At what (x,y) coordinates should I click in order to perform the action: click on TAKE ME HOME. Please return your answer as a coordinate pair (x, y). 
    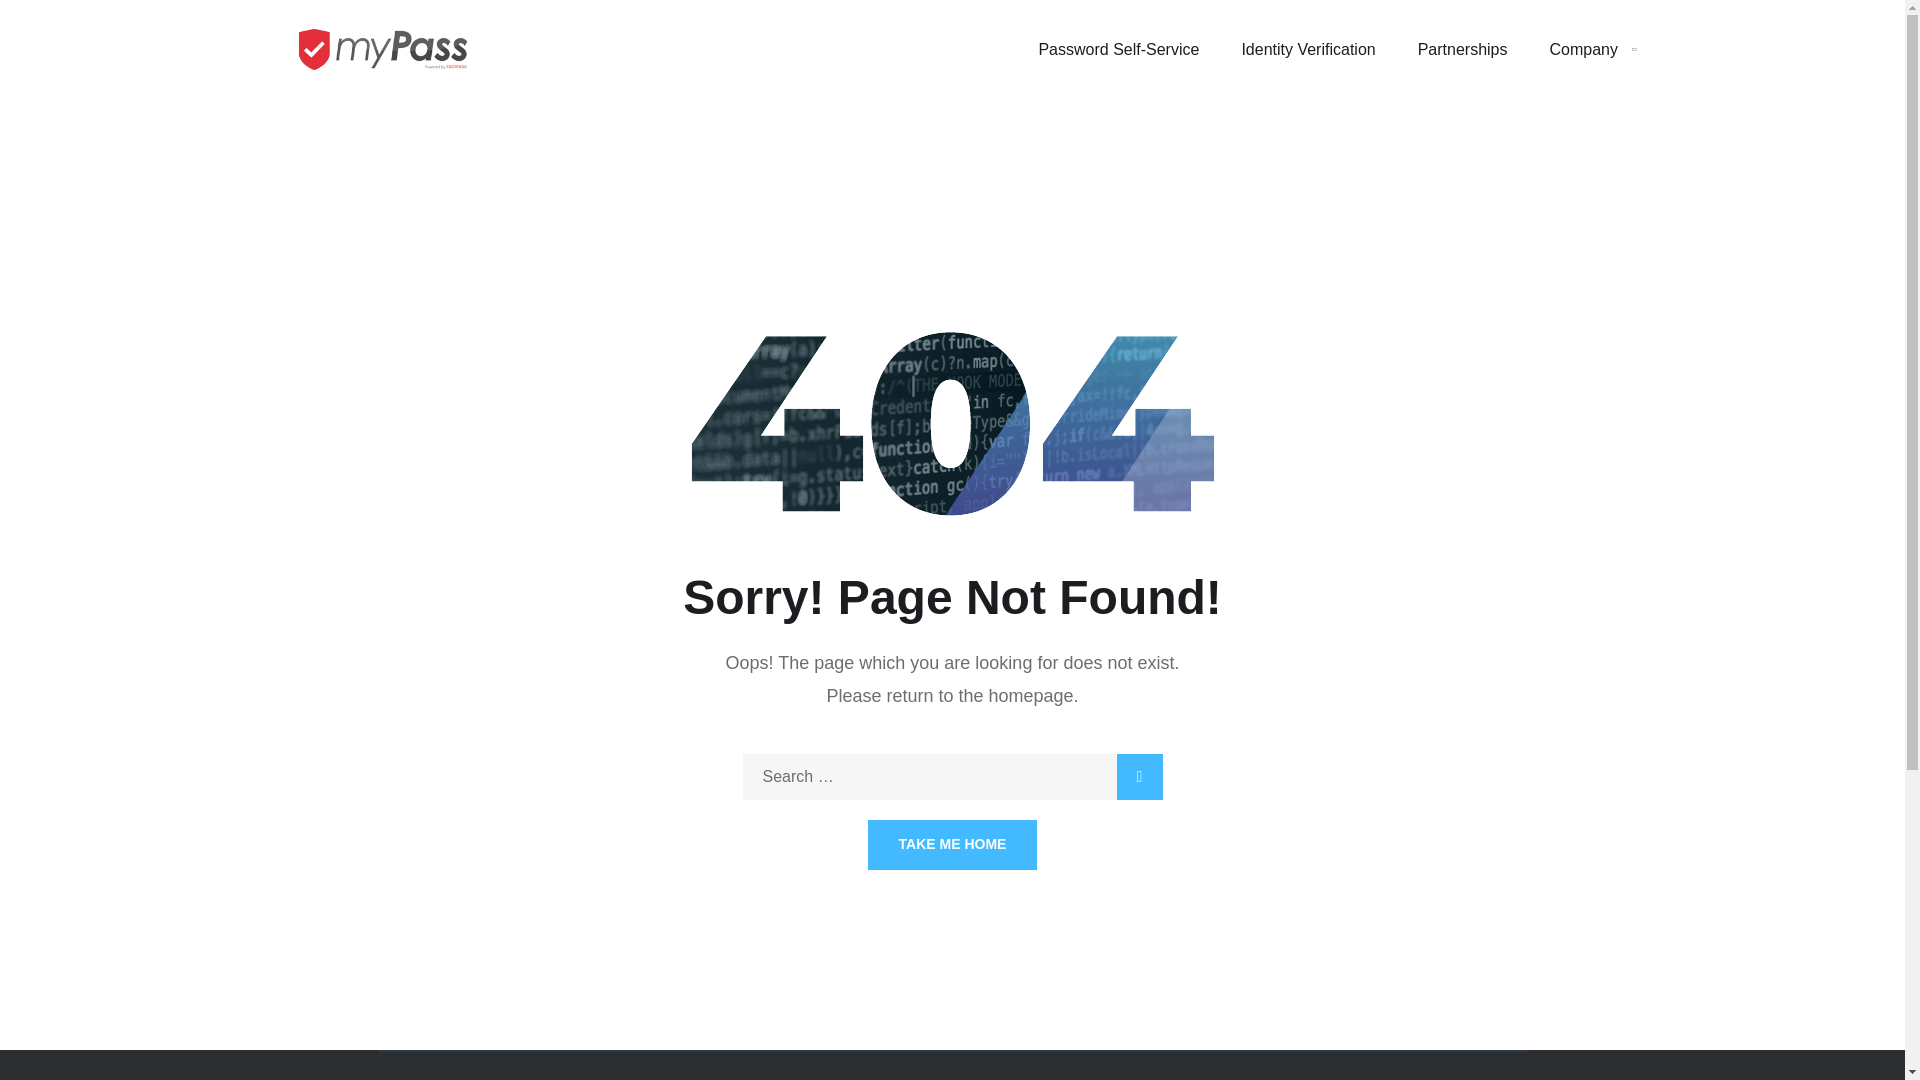
    Looking at the image, I should click on (952, 844).